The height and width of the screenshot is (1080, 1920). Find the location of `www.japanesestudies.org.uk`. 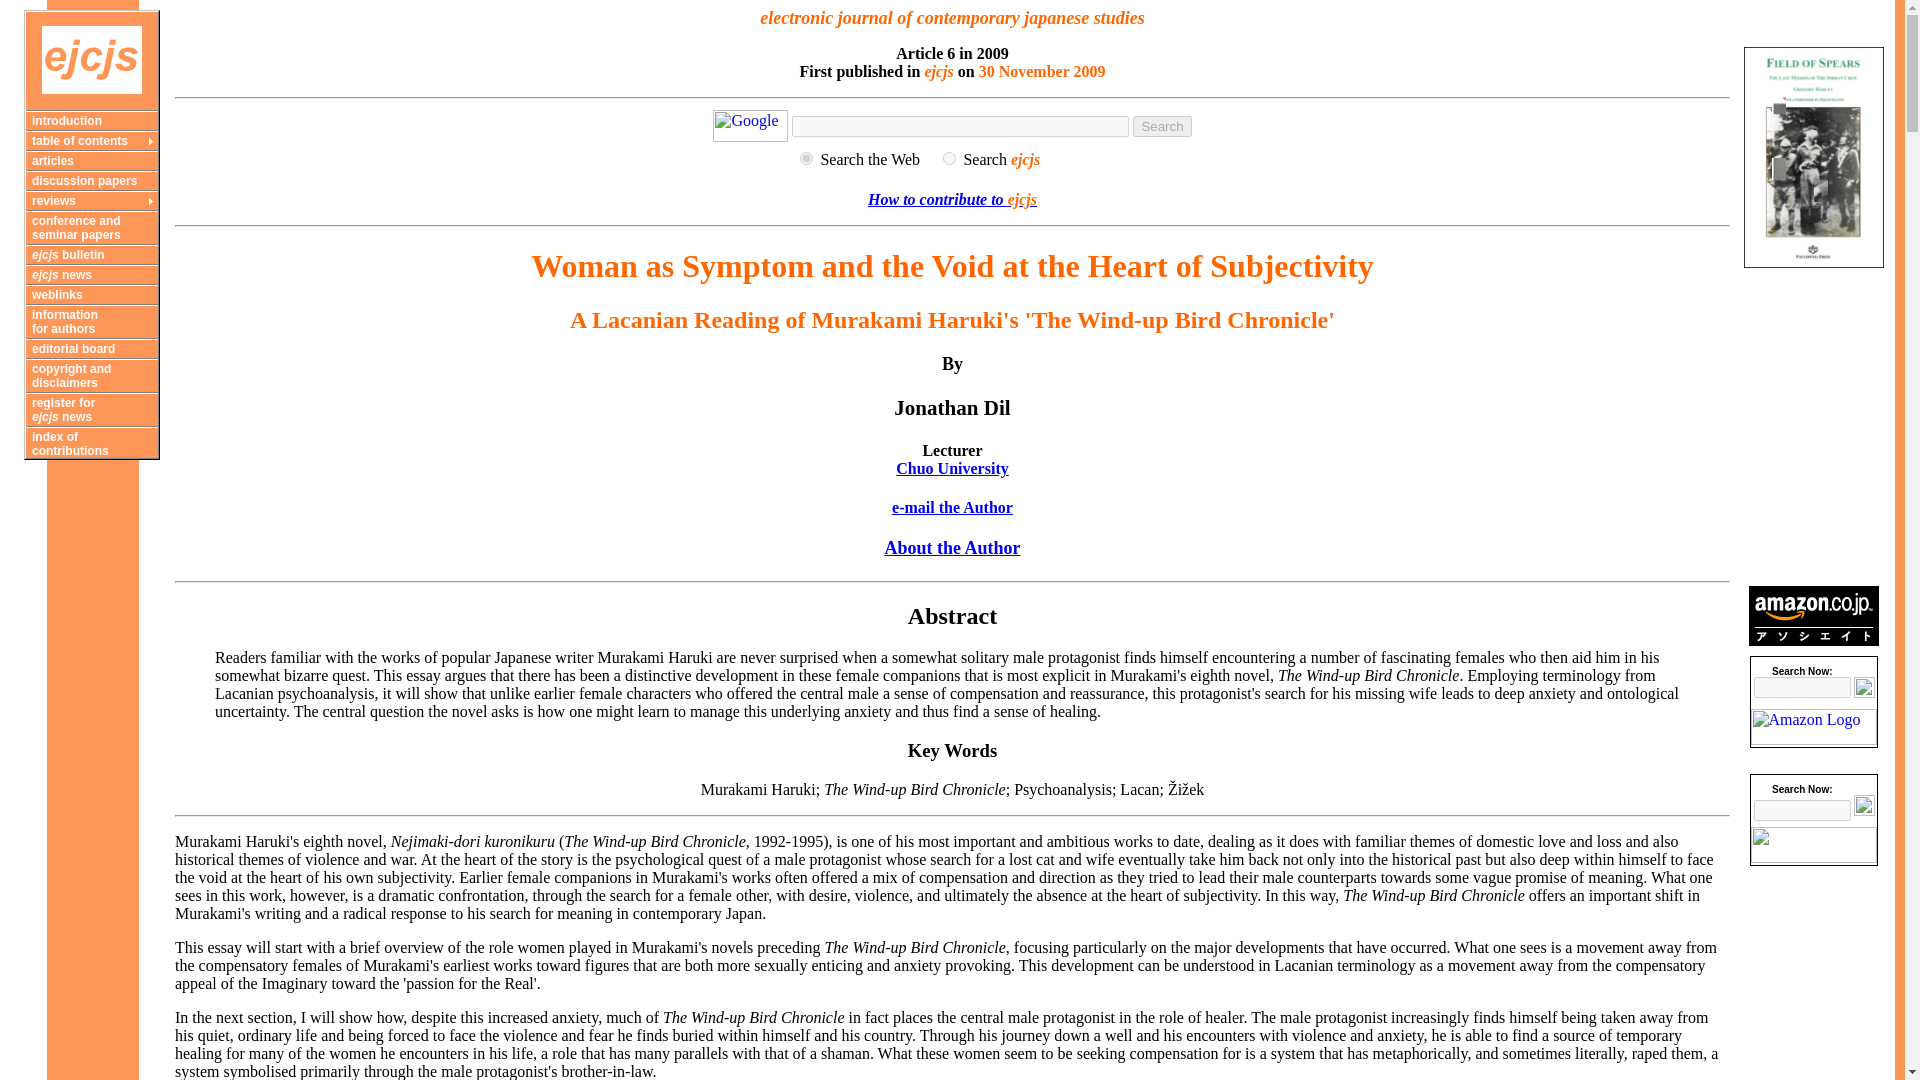

www.japanesestudies.org.uk is located at coordinates (949, 158).